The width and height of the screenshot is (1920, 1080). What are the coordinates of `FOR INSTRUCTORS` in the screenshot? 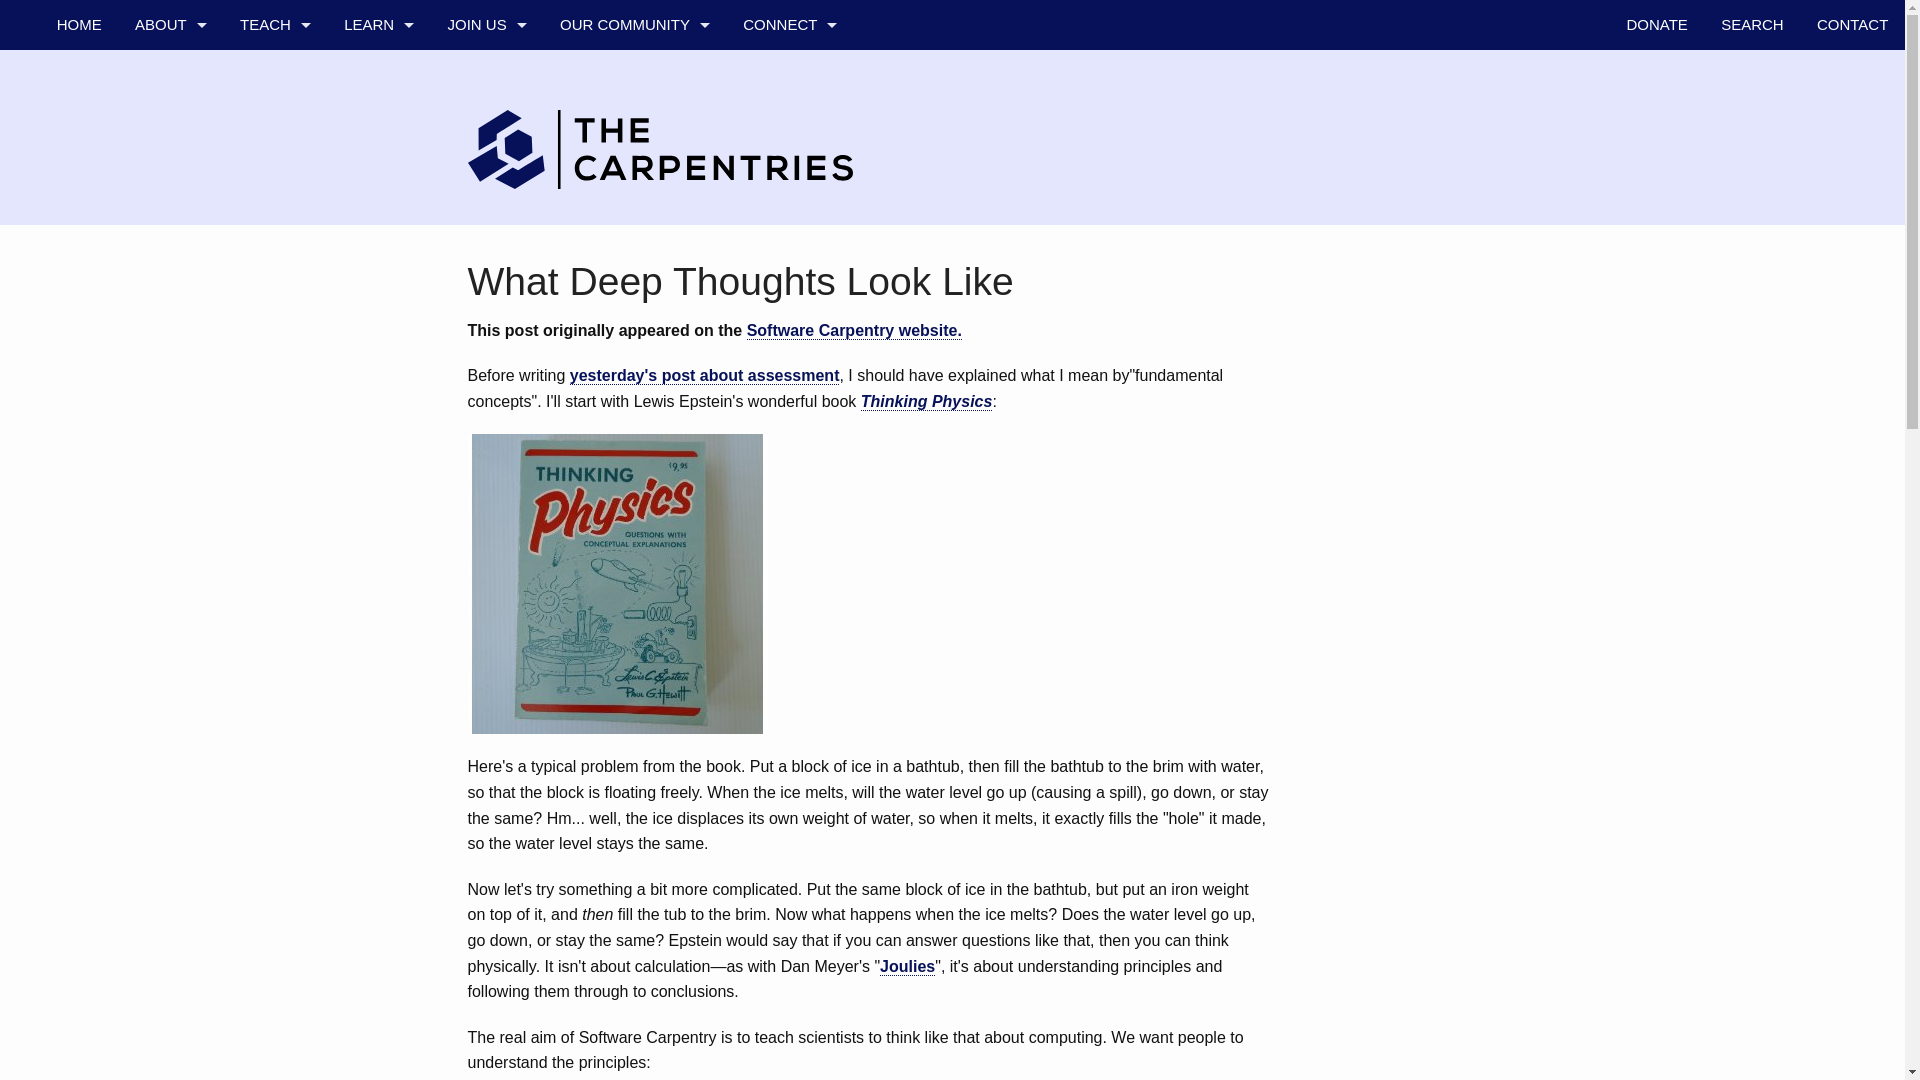 It's located at (274, 374).